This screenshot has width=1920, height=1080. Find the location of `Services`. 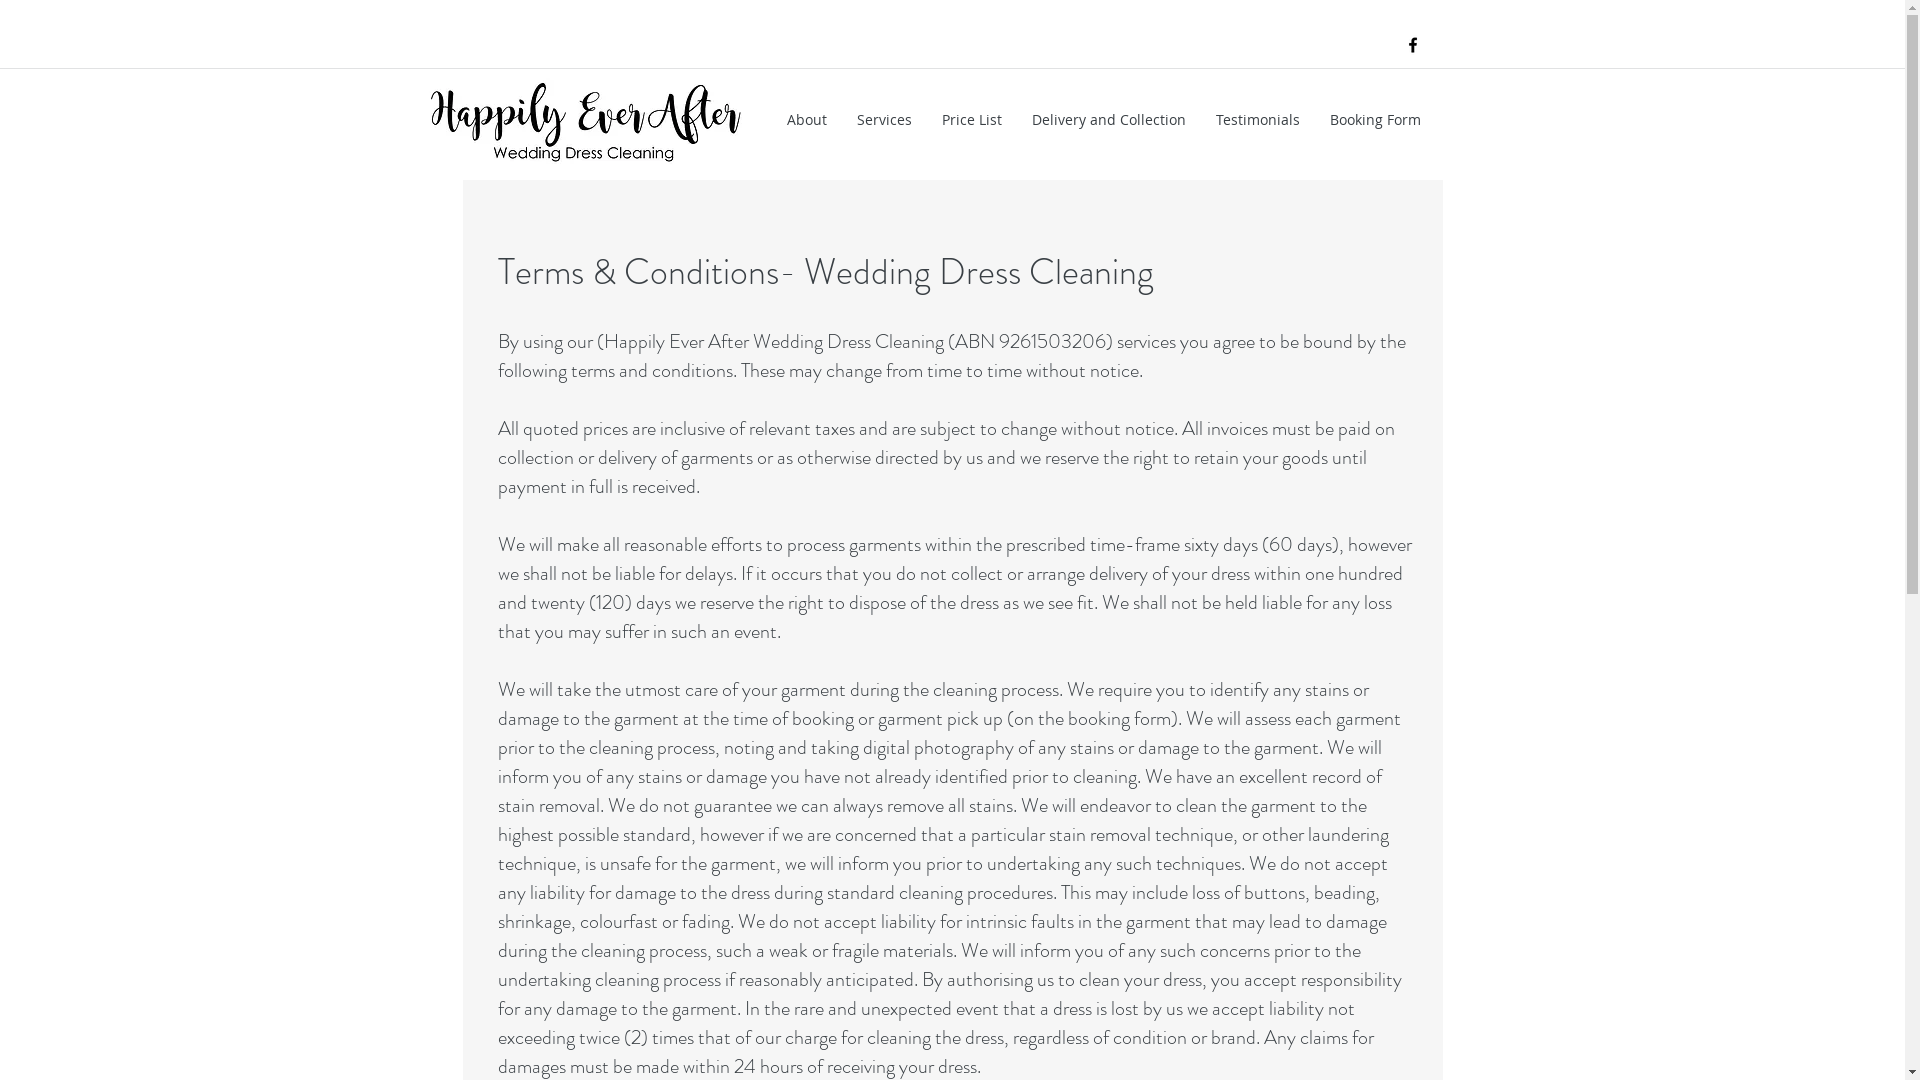

Services is located at coordinates (884, 120).